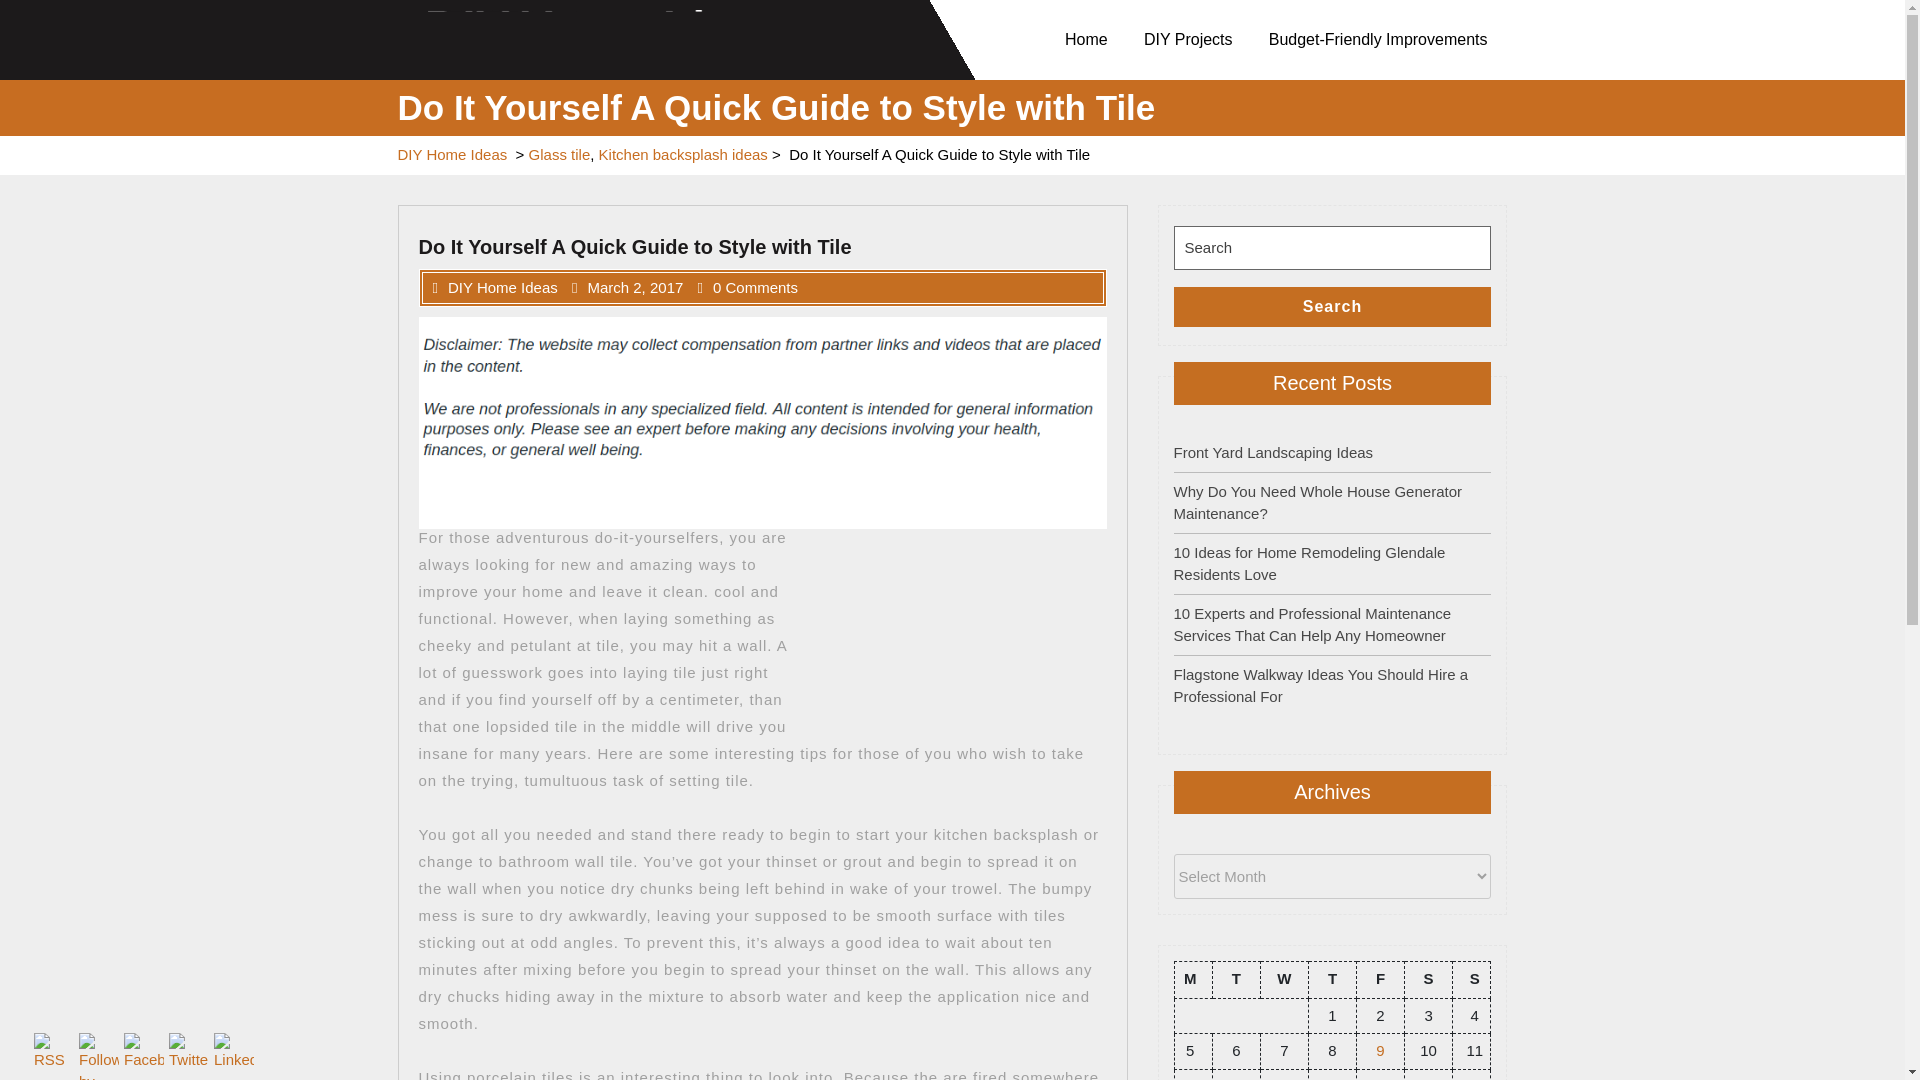 This screenshot has height=1080, width=1920. I want to click on Wednesday, so click(1283, 979).